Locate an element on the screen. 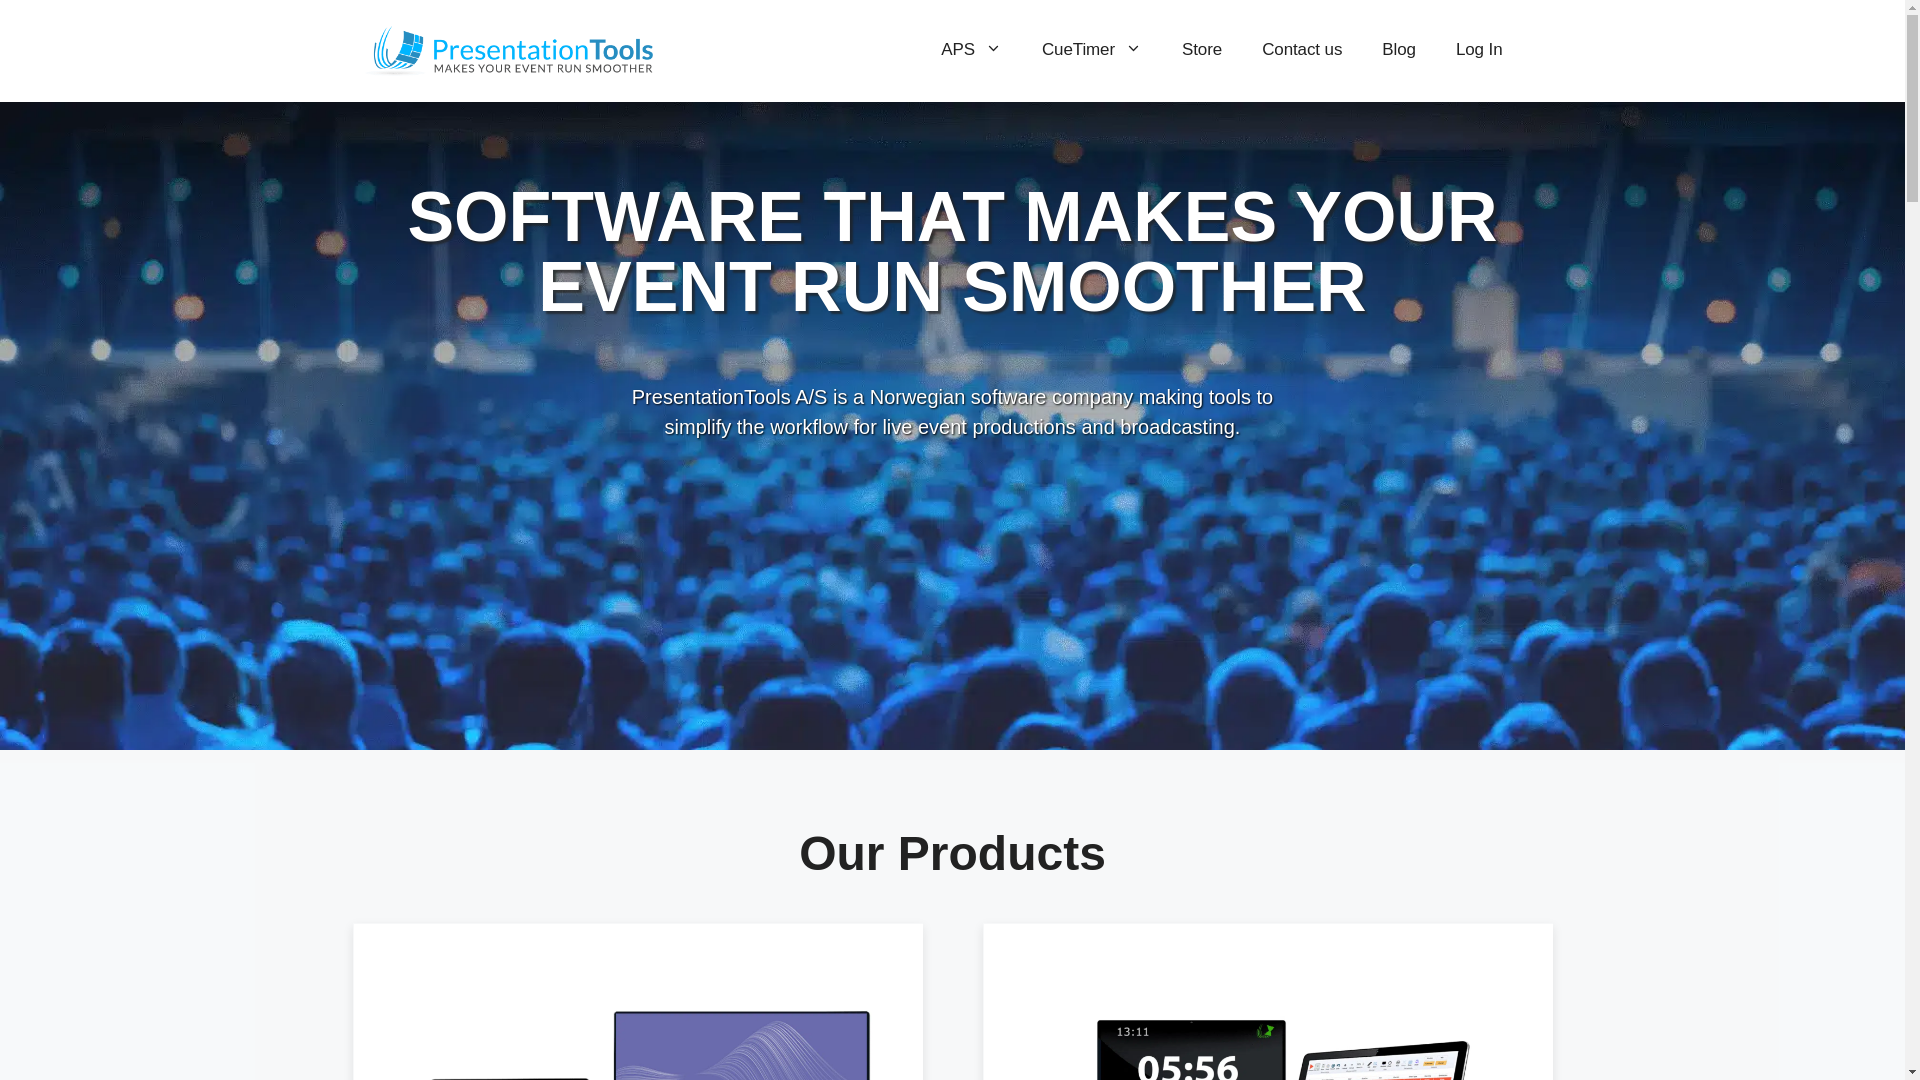 Image resolution: width=1920 pixels, height=1080 pixels. Contact us is located at coordinates (1302, 51).